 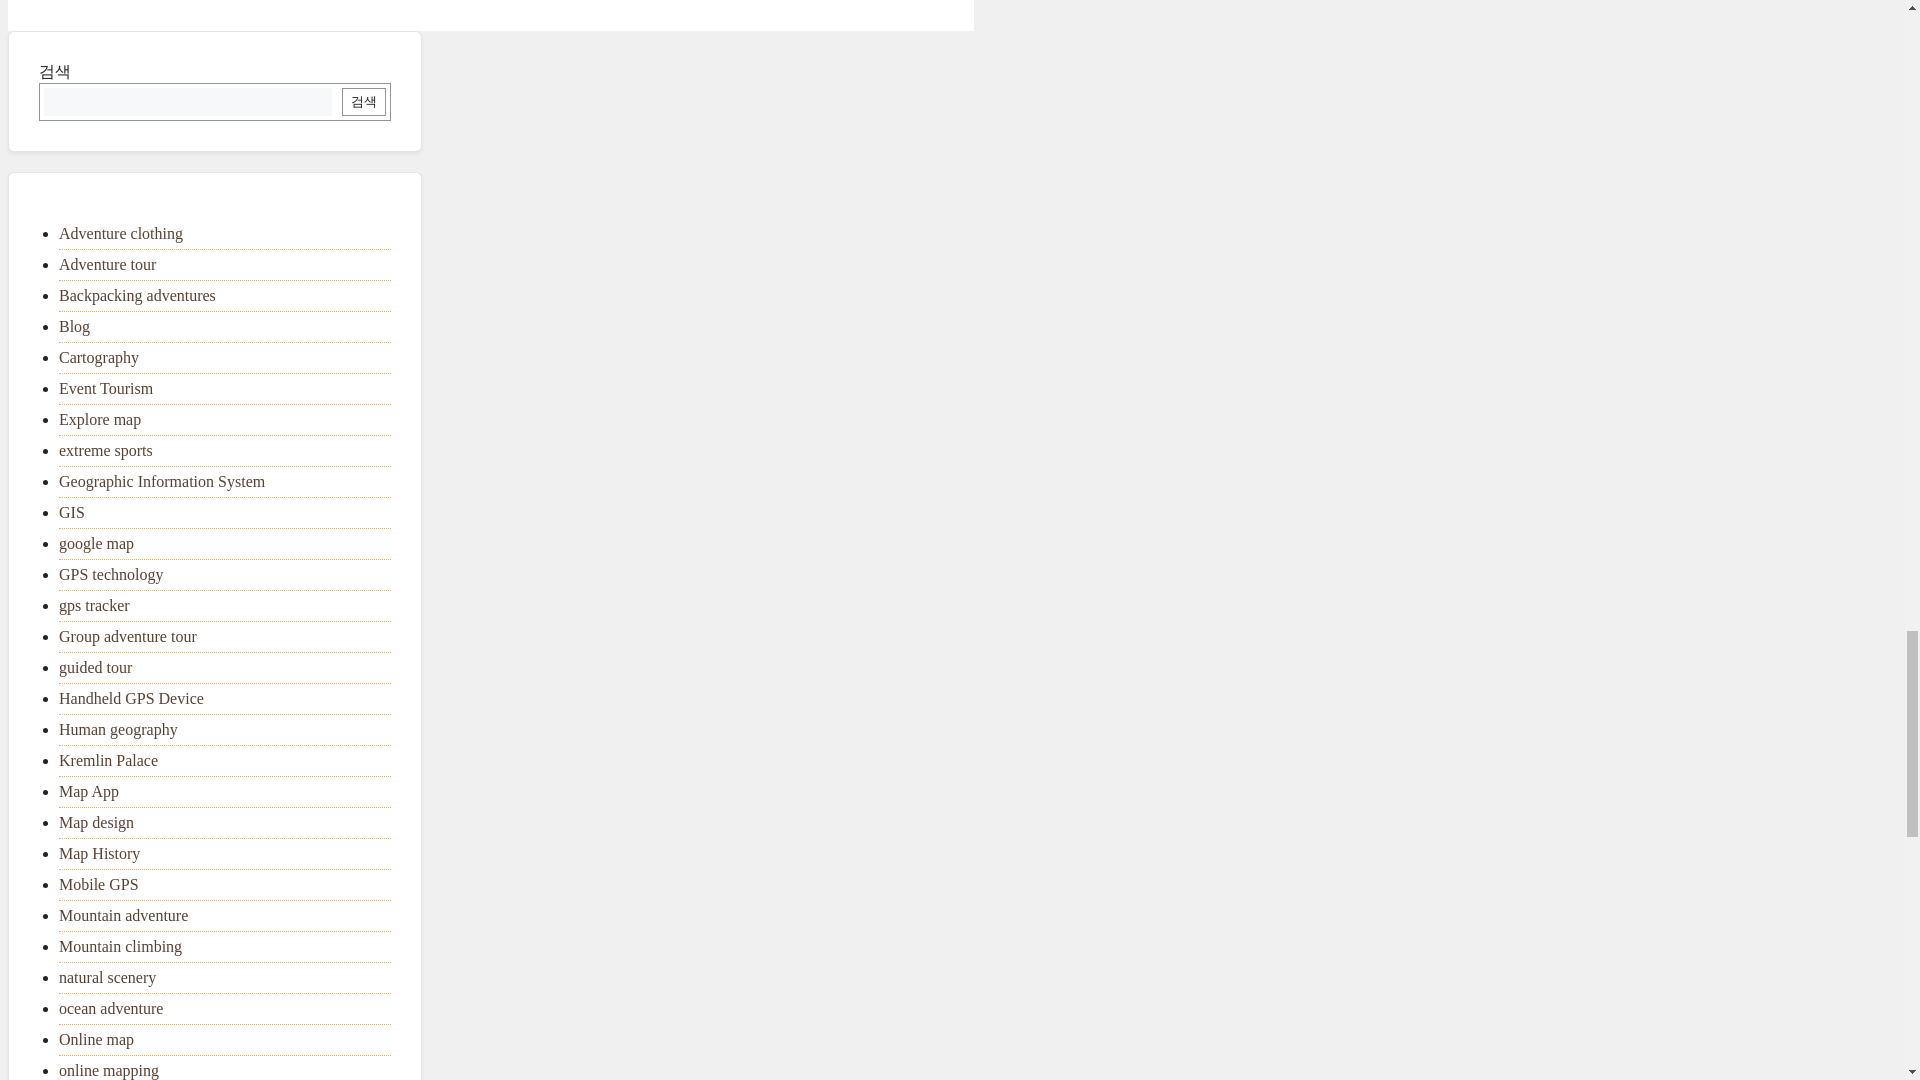 I want to click on Backpacking adventures, so click(x=137, y=295).